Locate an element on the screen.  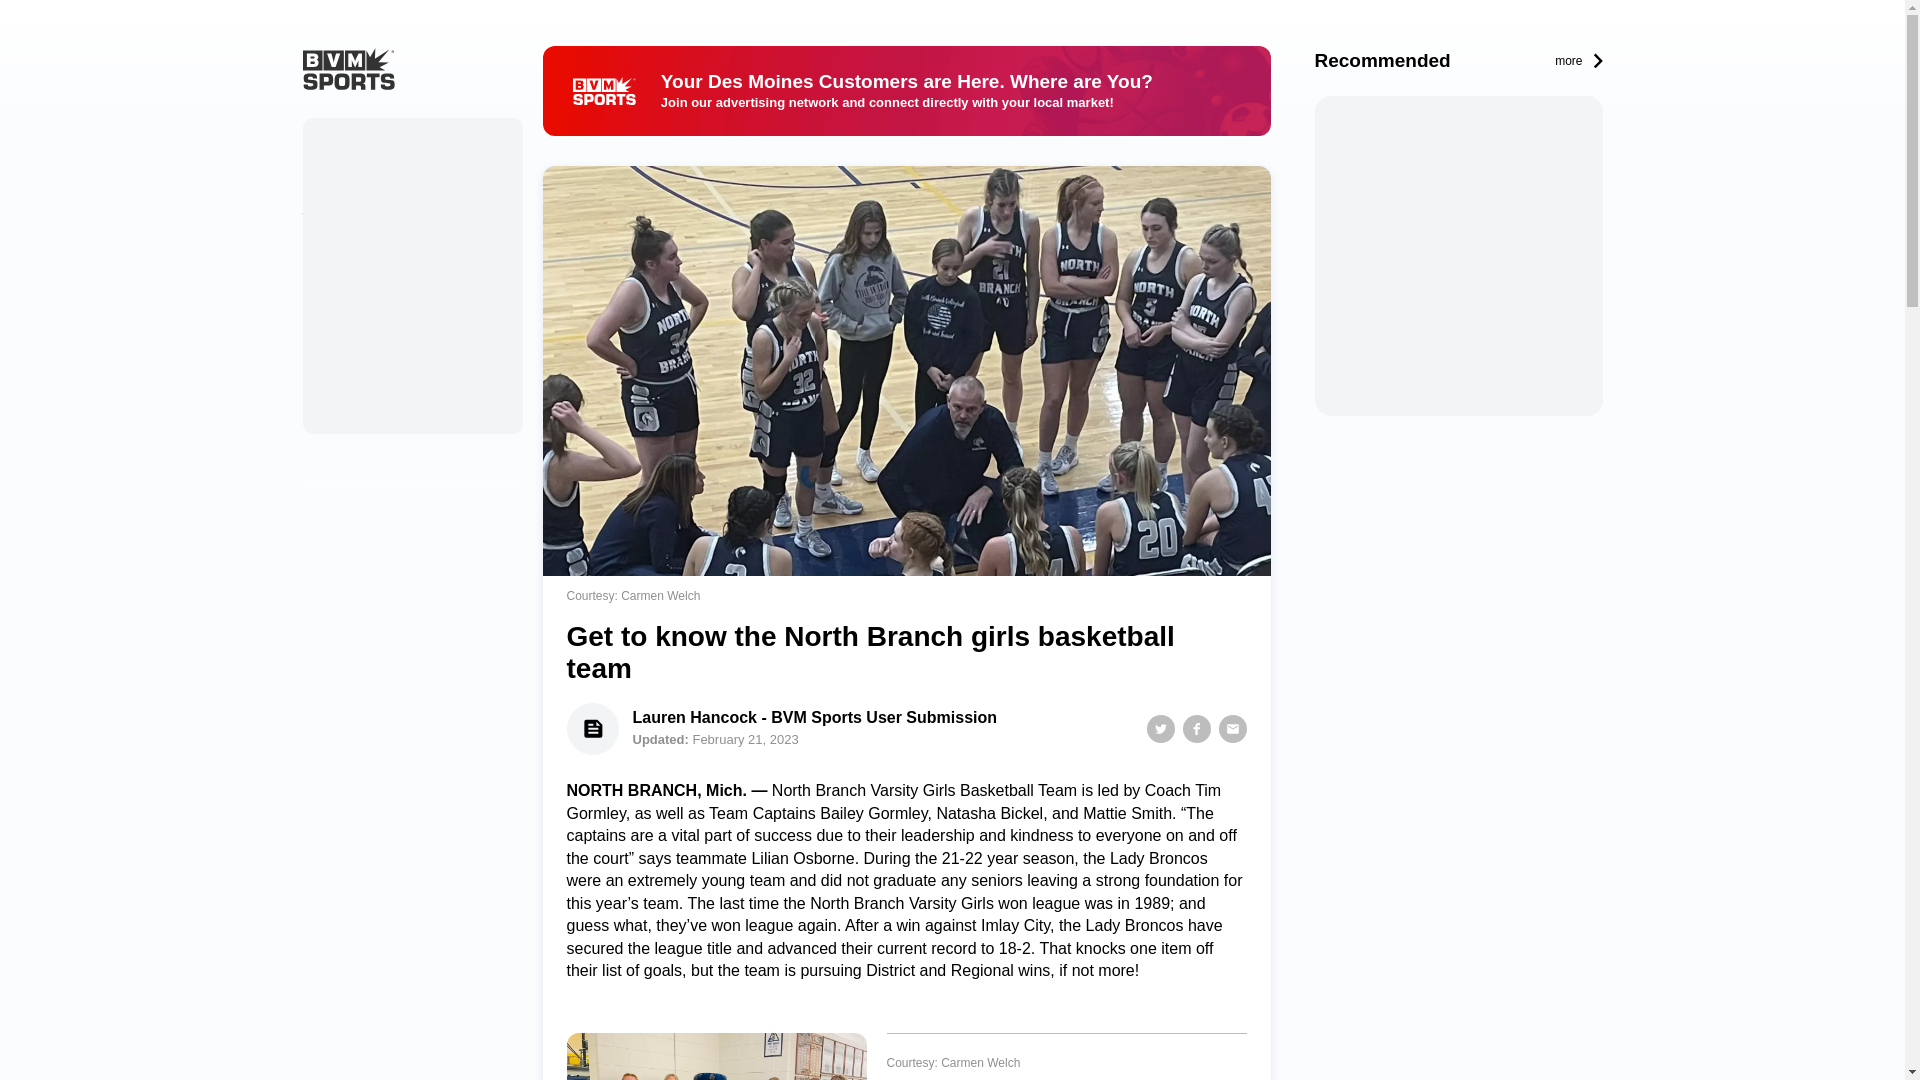
Account is located at coordinates (329, 337).